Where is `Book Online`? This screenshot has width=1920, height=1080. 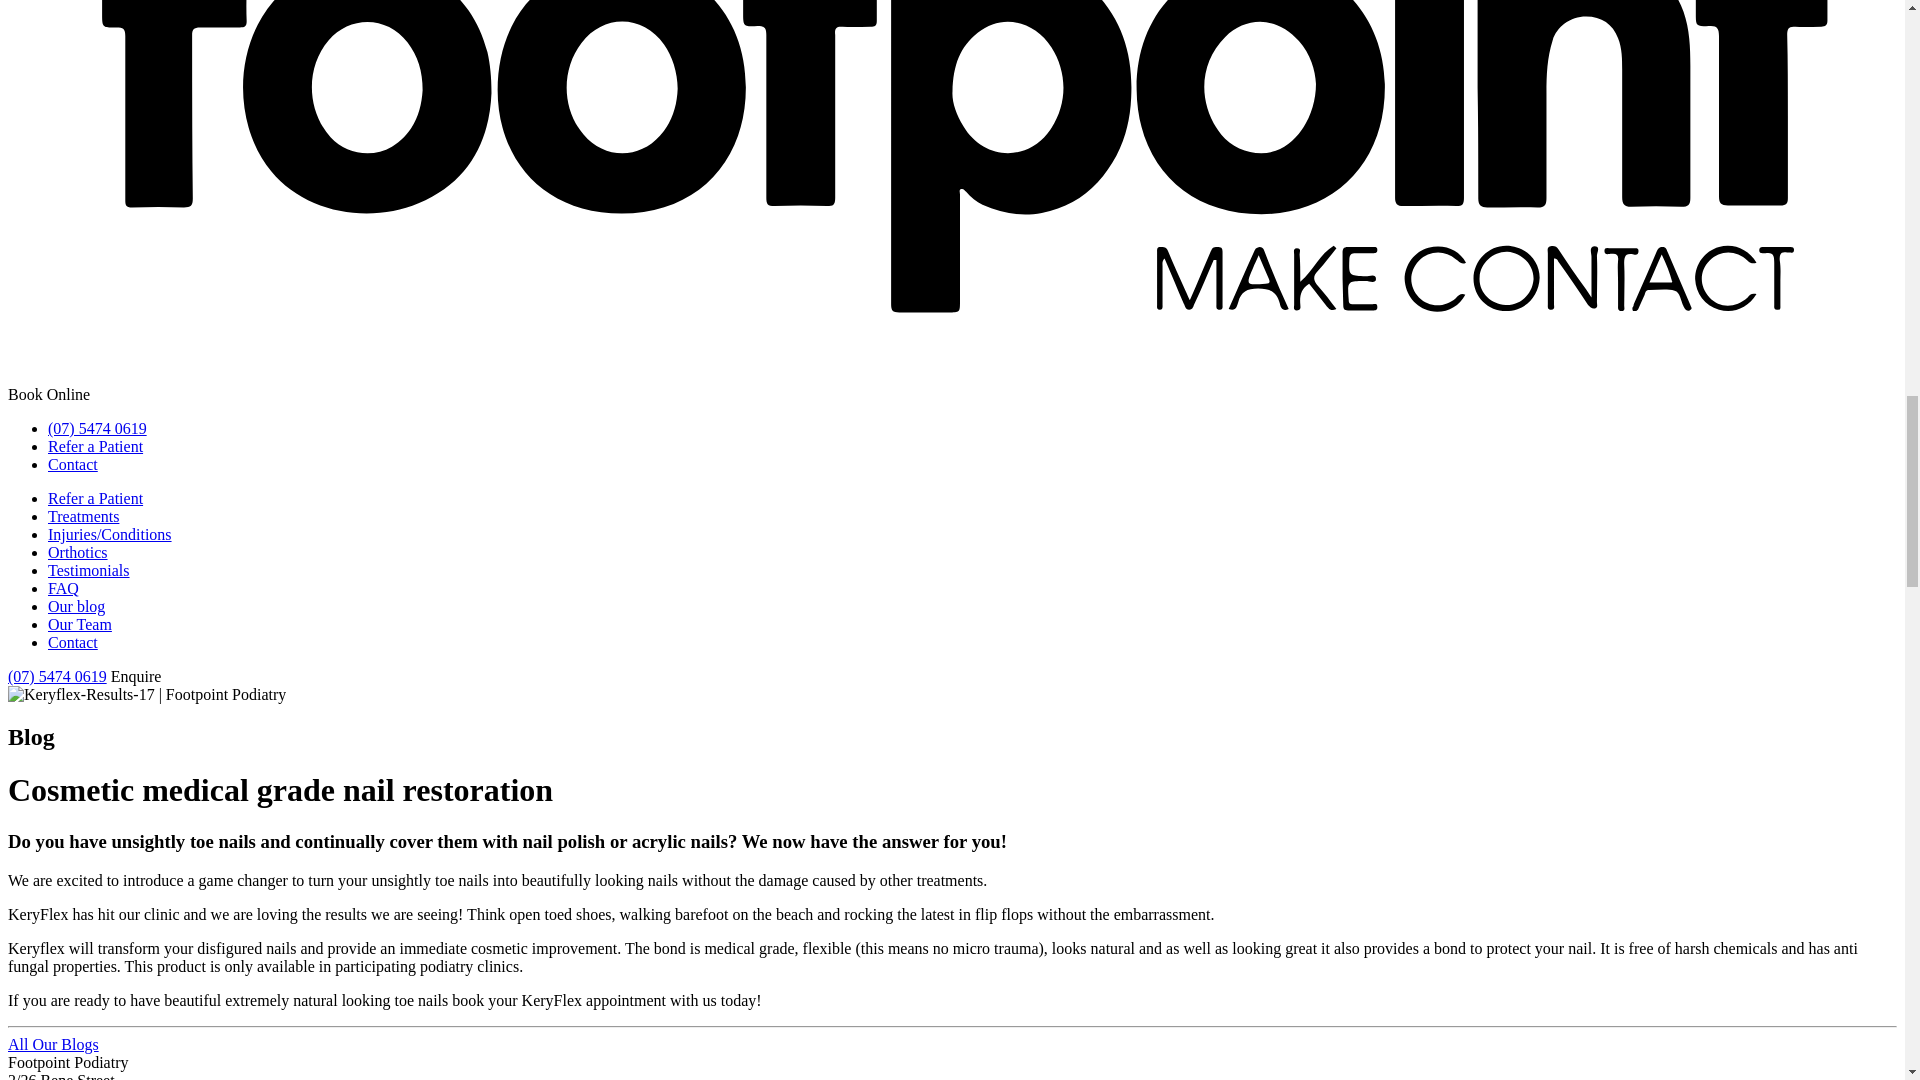 Book Online is located at coordinates (48, 394).